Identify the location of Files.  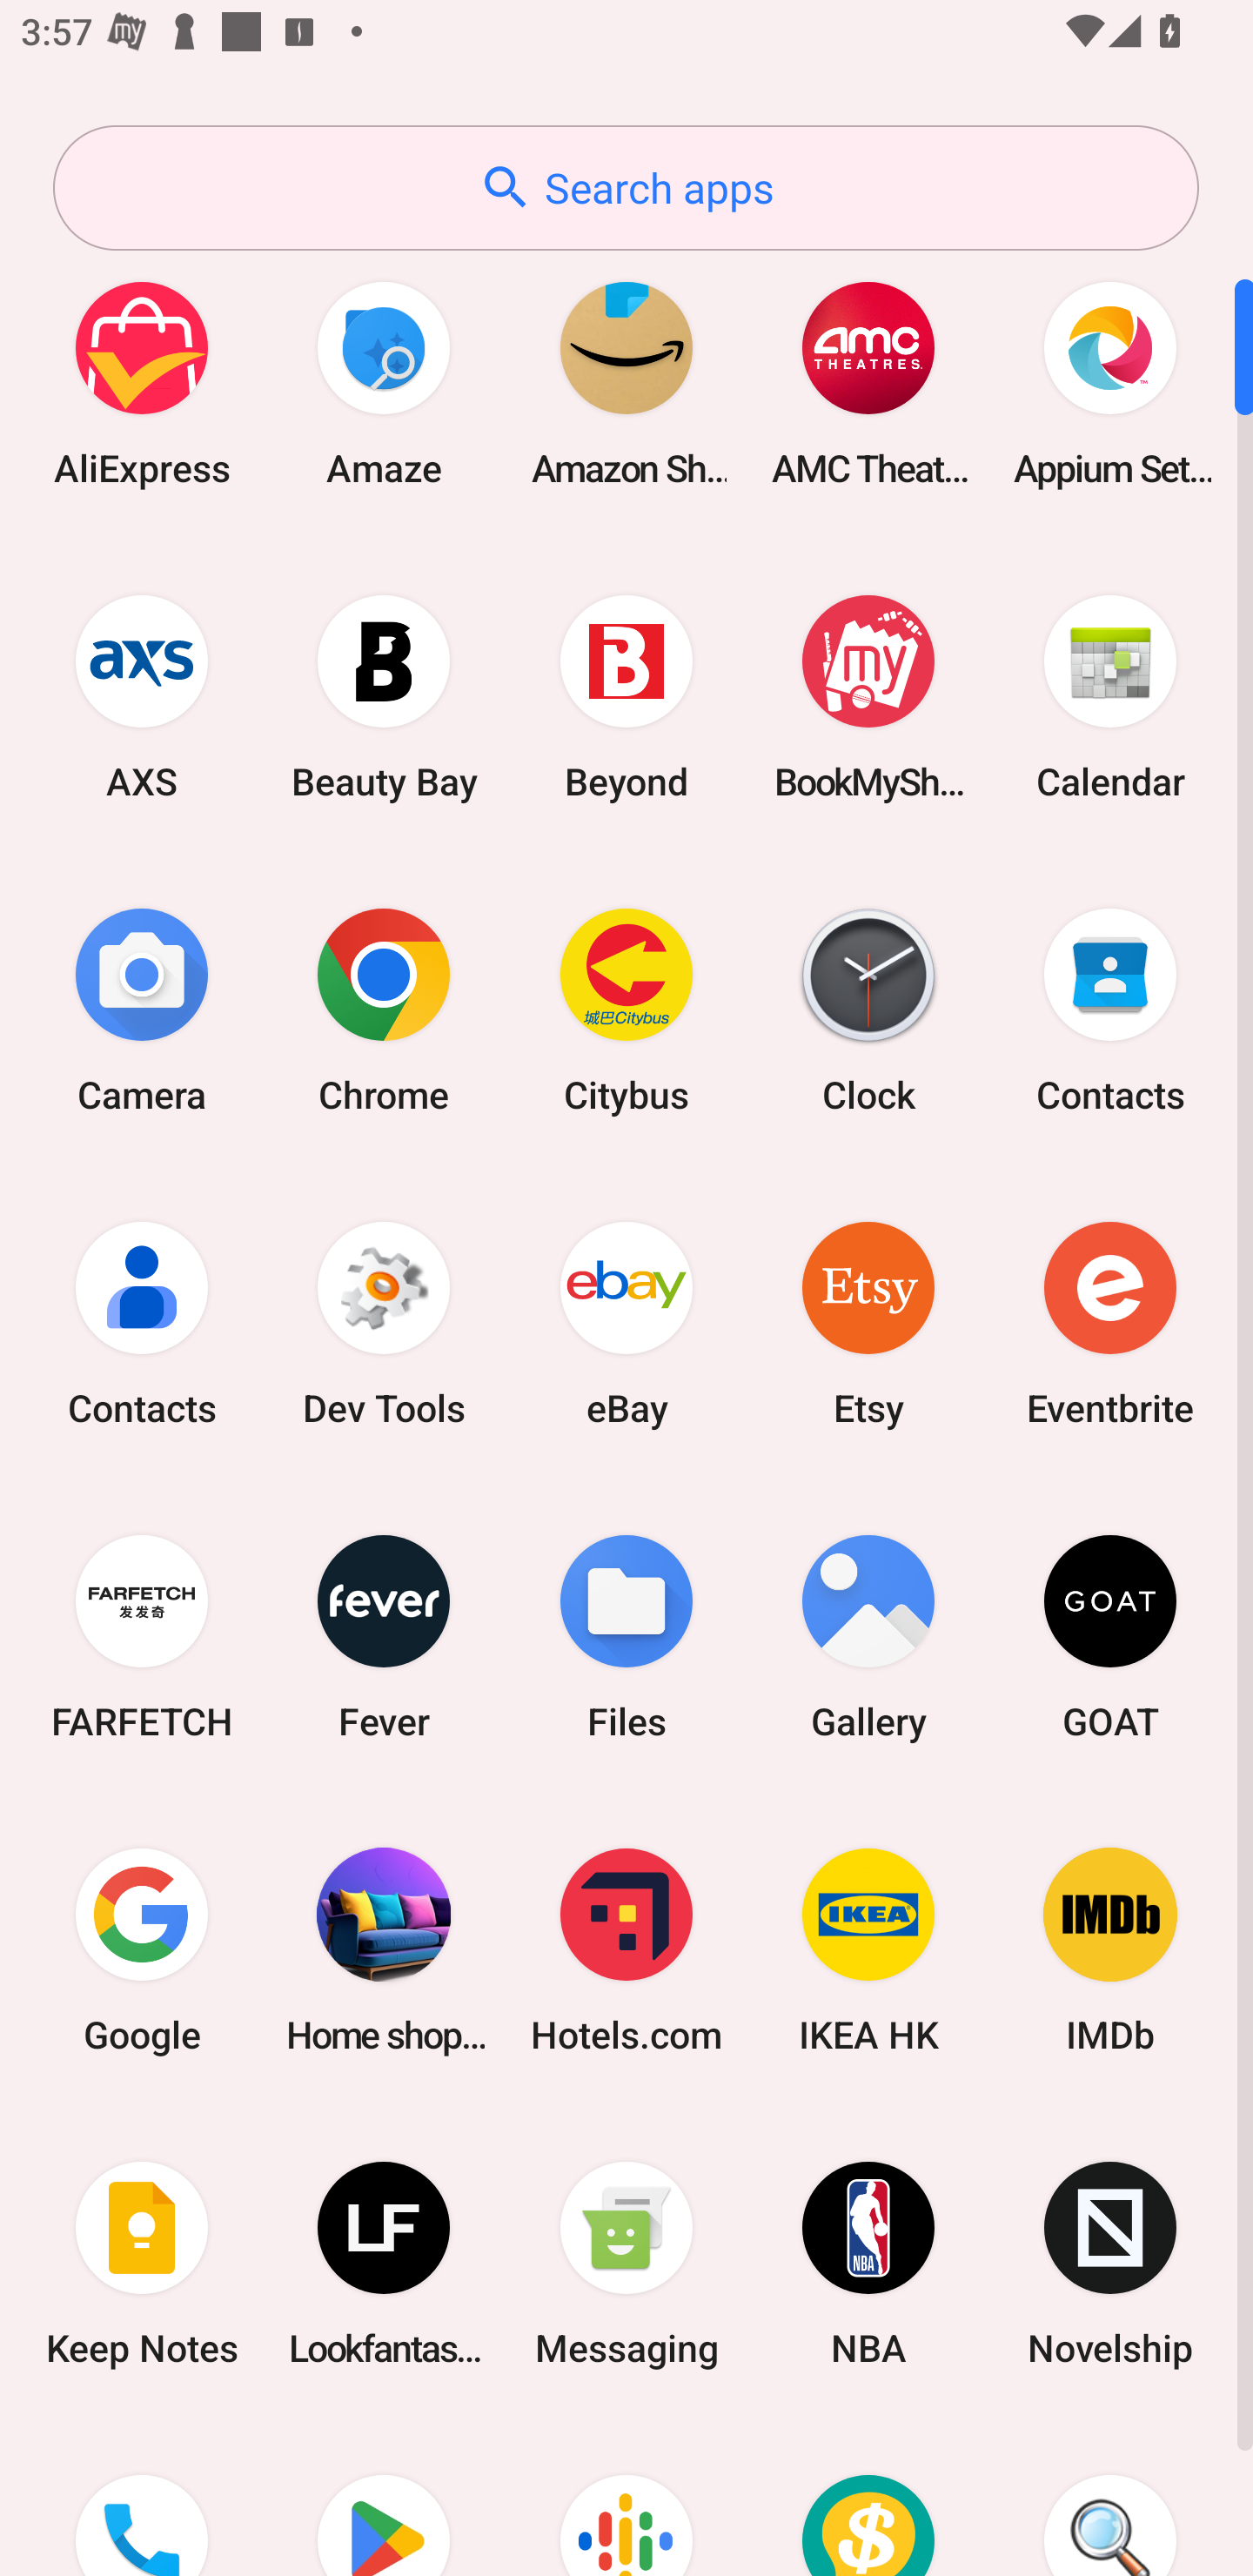
(626, 1636).